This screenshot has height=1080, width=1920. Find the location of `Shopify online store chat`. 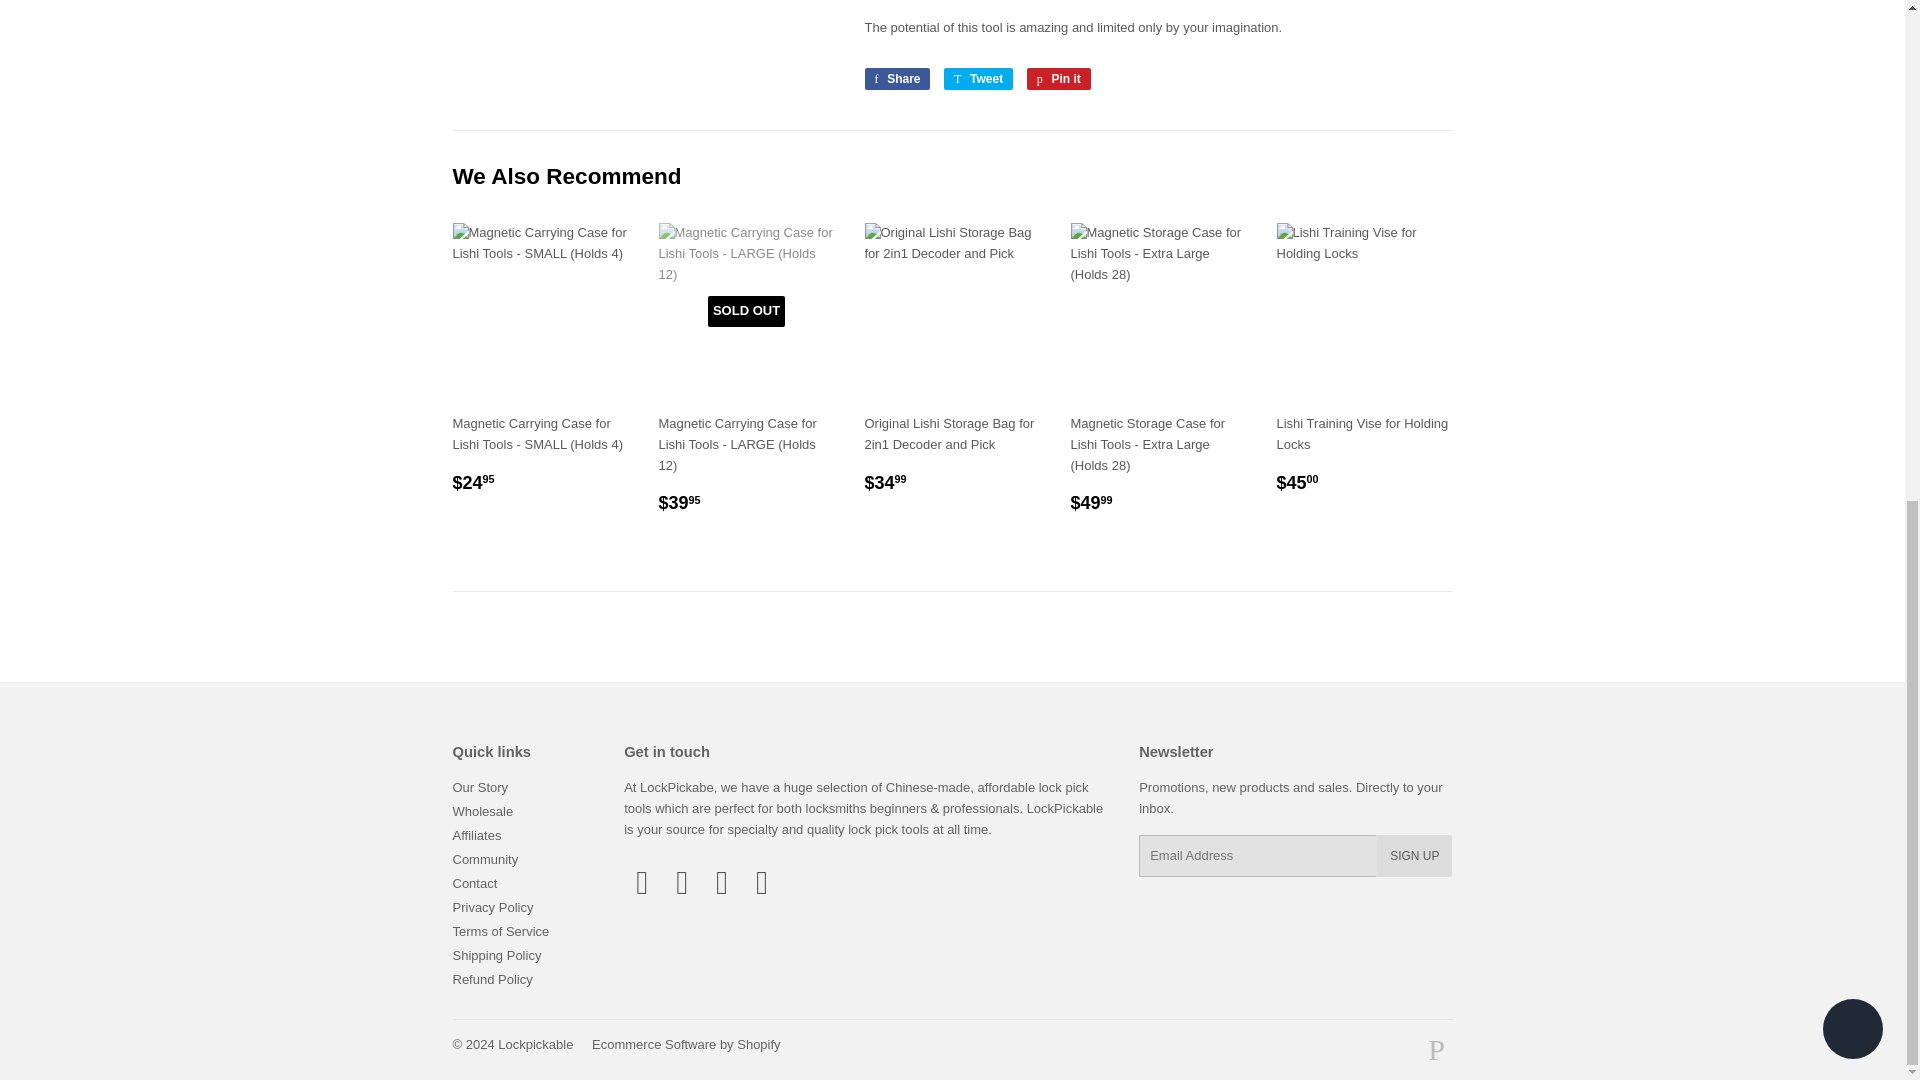

Shopify online store chat is located at coordinates (1852, 102).